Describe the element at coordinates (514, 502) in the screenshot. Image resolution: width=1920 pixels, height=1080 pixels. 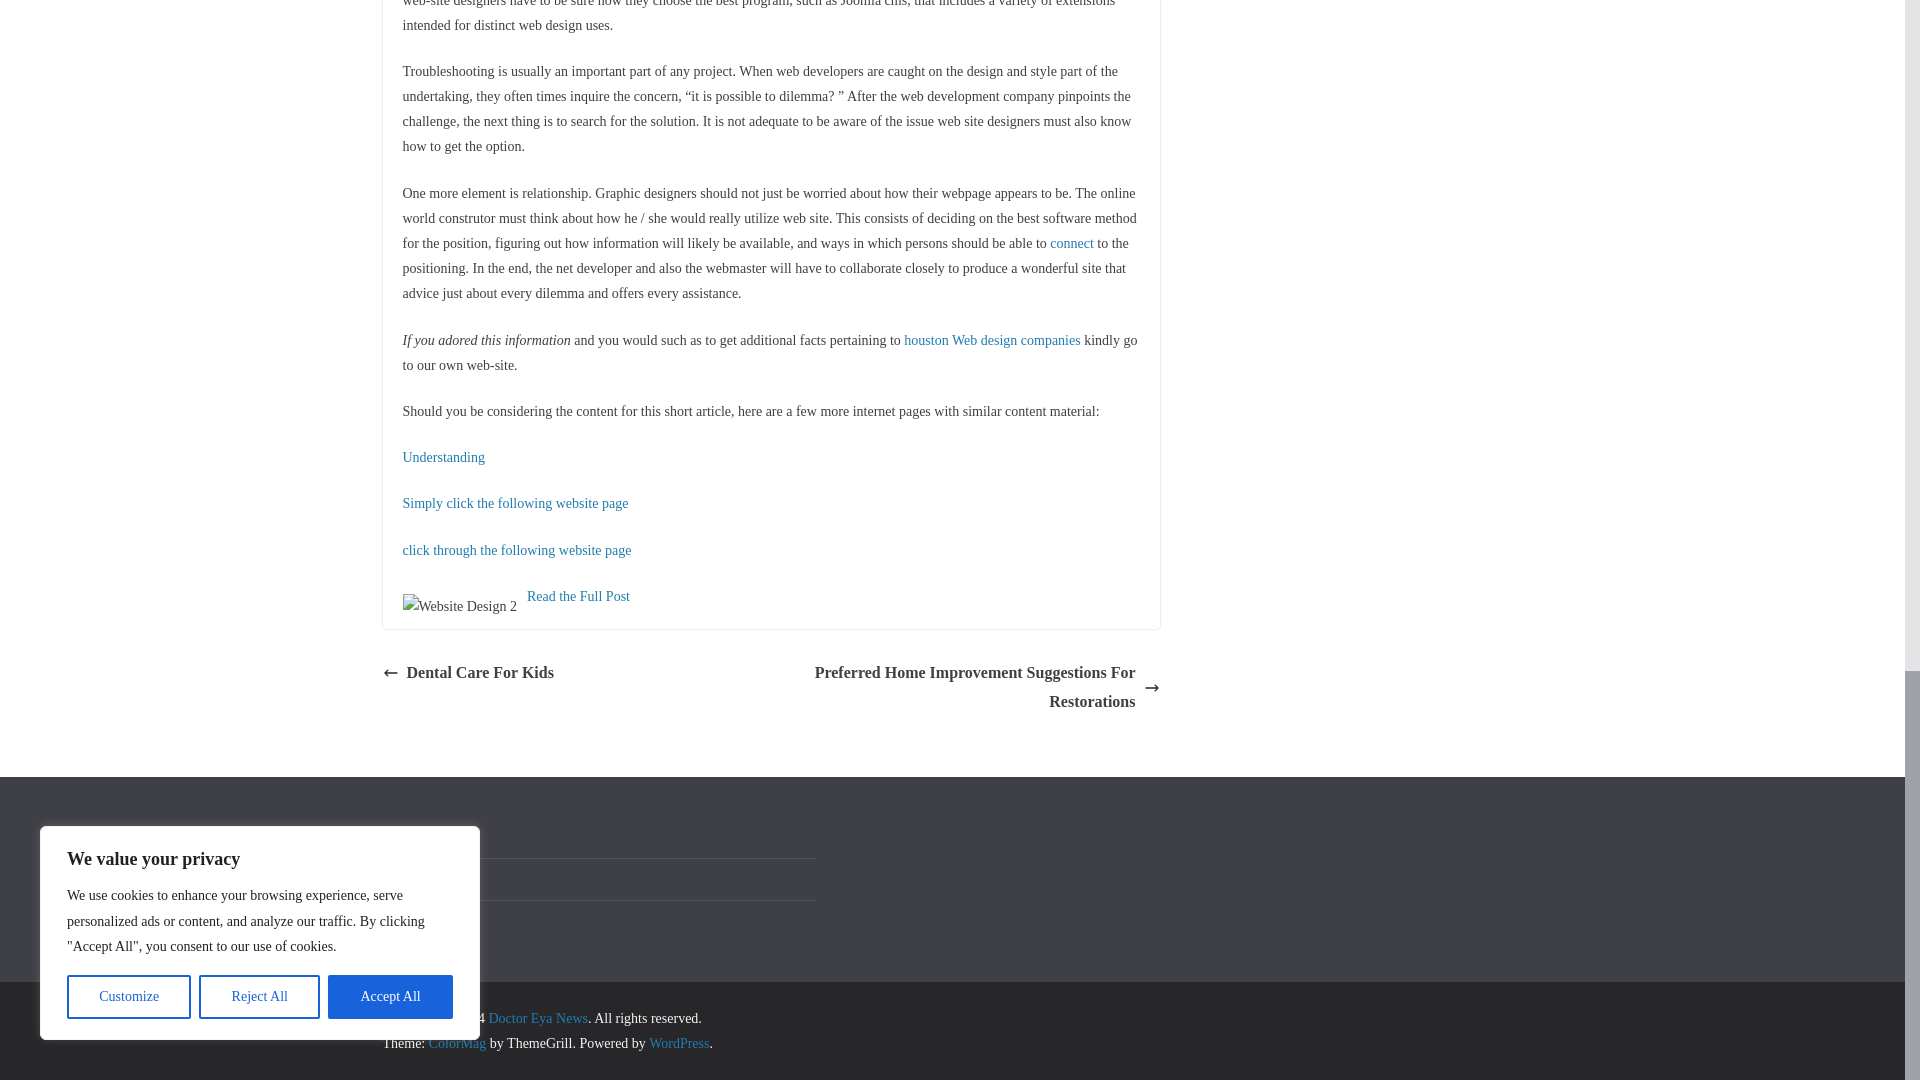
I see `Simply click the following website page` at that location.